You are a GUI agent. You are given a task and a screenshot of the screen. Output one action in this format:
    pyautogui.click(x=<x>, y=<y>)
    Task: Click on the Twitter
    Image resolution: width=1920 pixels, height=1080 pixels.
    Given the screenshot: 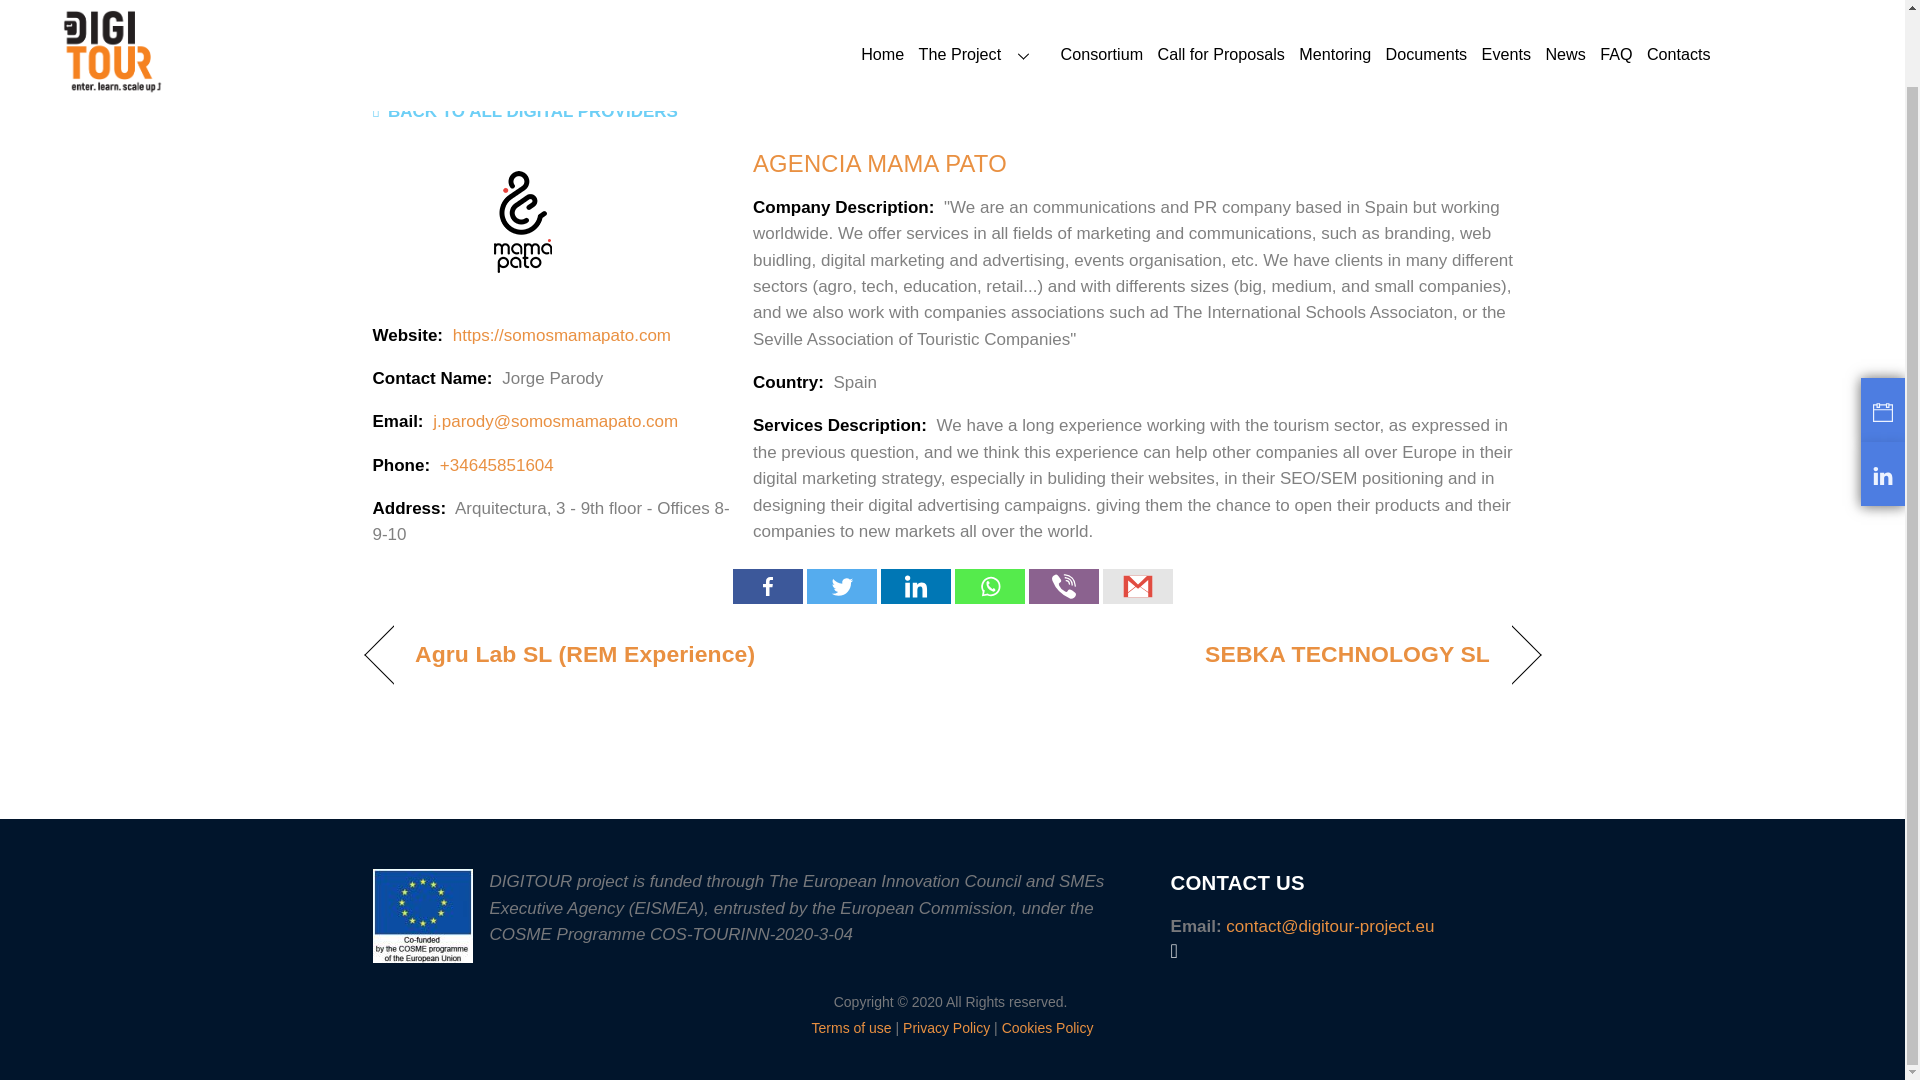 What is the action you would take?
    pyautogui.click(x=840, y=586)
    